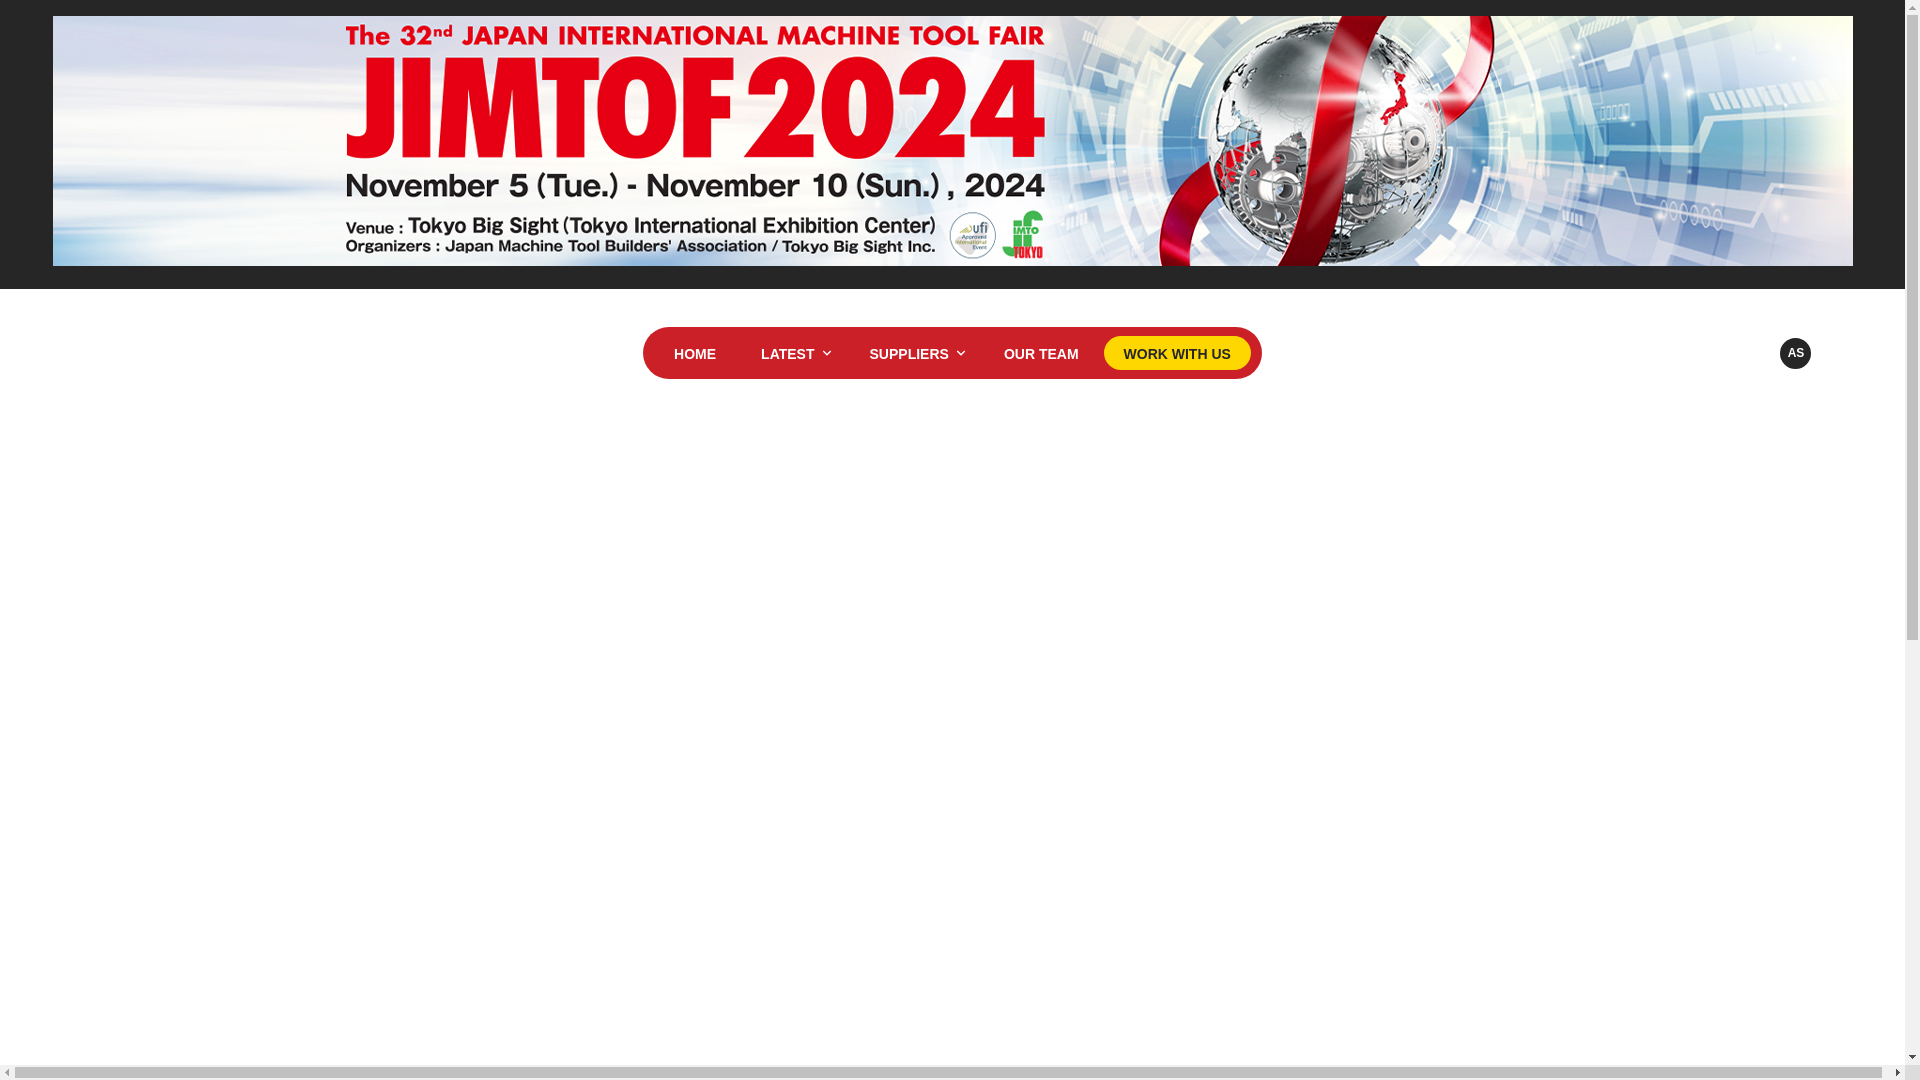  What do you see at coordinates (1676, 353) in the screenshot?
I see `Search` at bounding box center [1676, 353].